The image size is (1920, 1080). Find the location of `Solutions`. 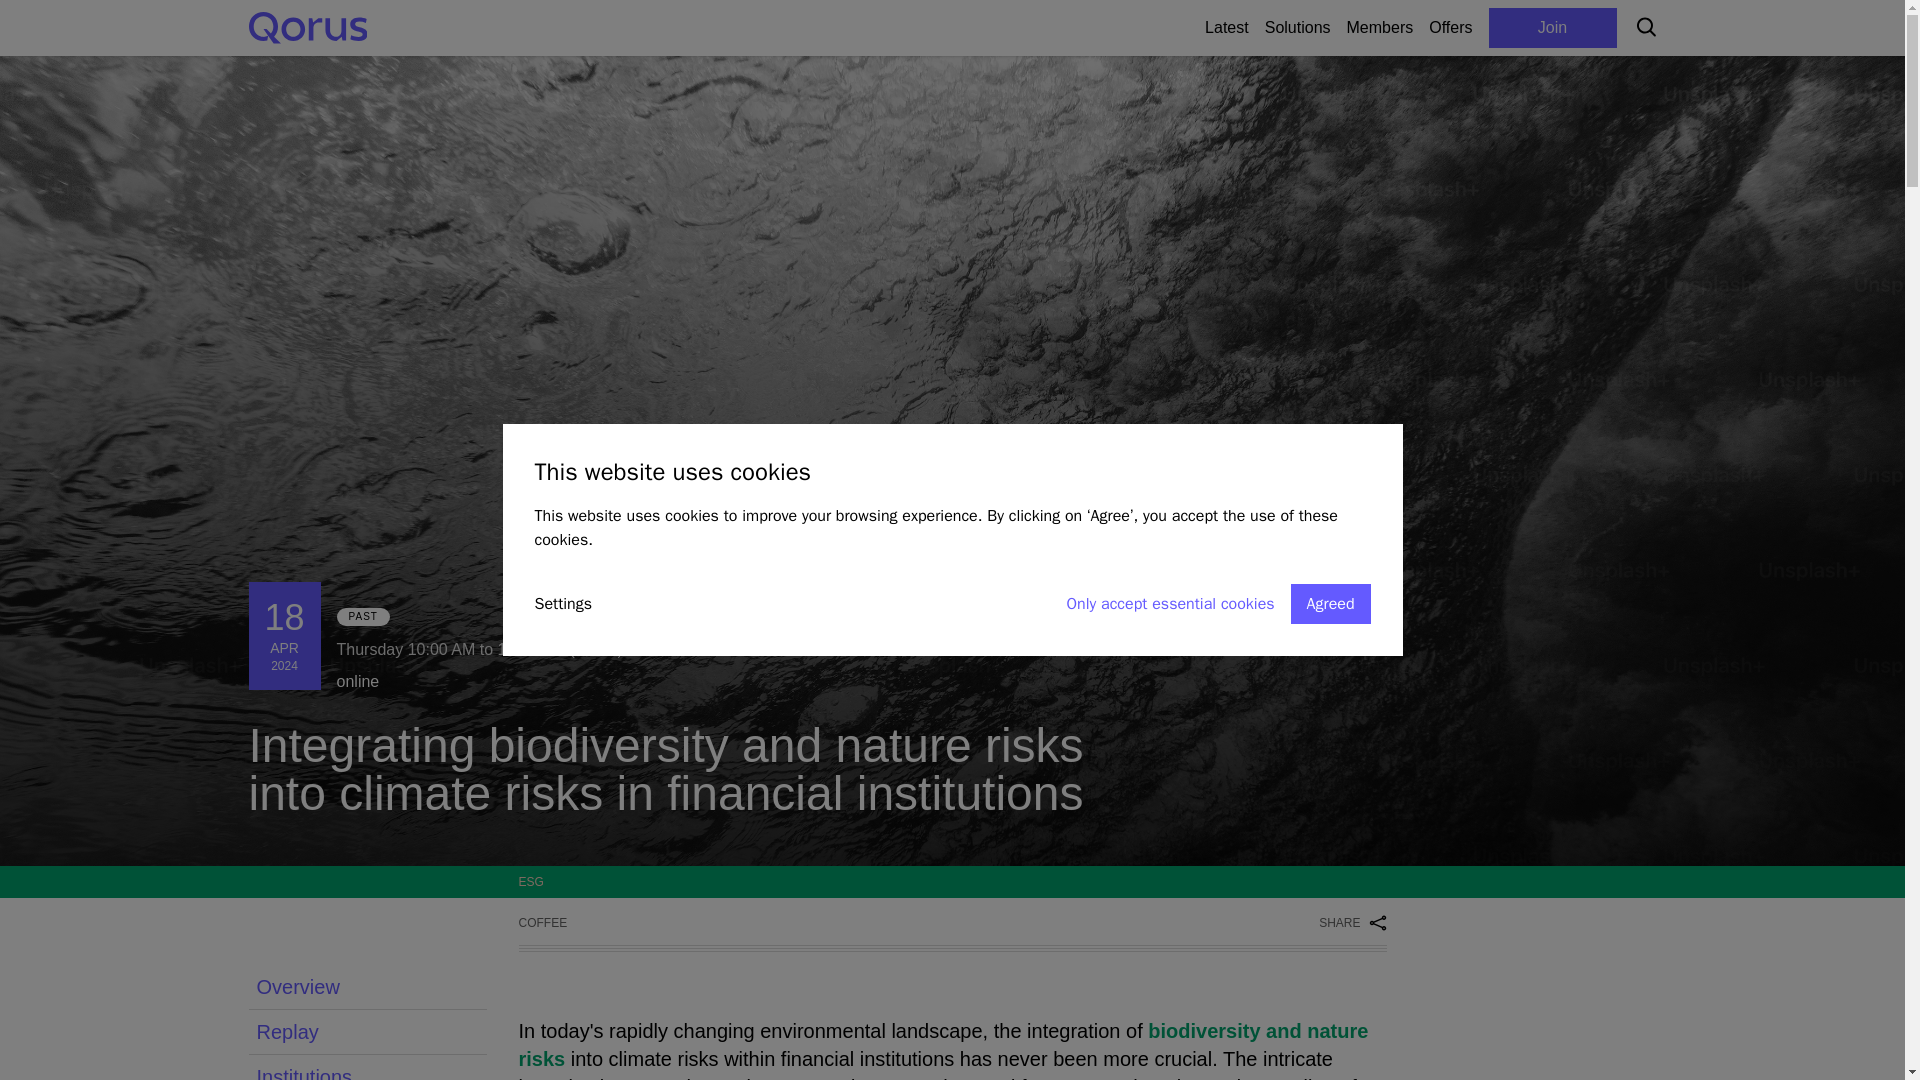

Solutions is located at coordinates (1552, 28).